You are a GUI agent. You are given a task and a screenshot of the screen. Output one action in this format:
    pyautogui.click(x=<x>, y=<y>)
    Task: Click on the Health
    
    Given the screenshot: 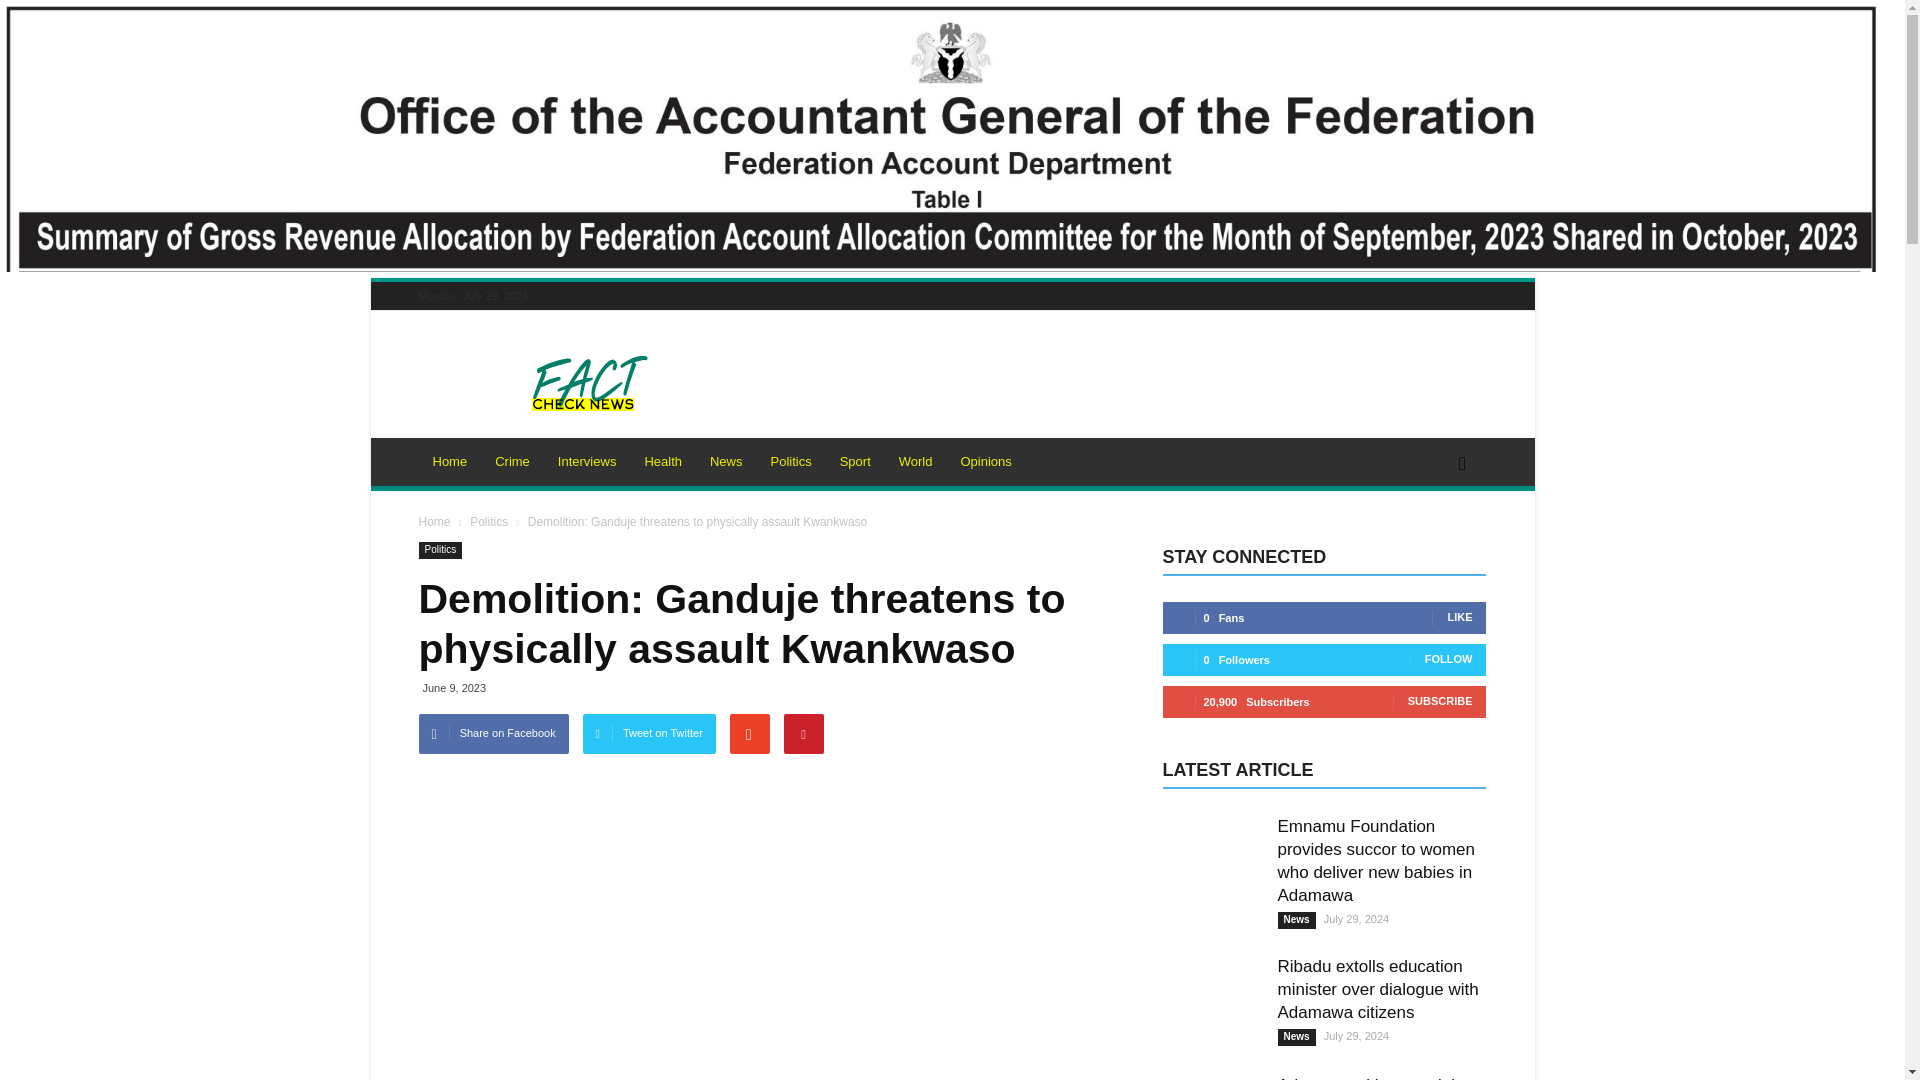 What is the action you would take?
    pyautogui.click(x=662, y=462)
    